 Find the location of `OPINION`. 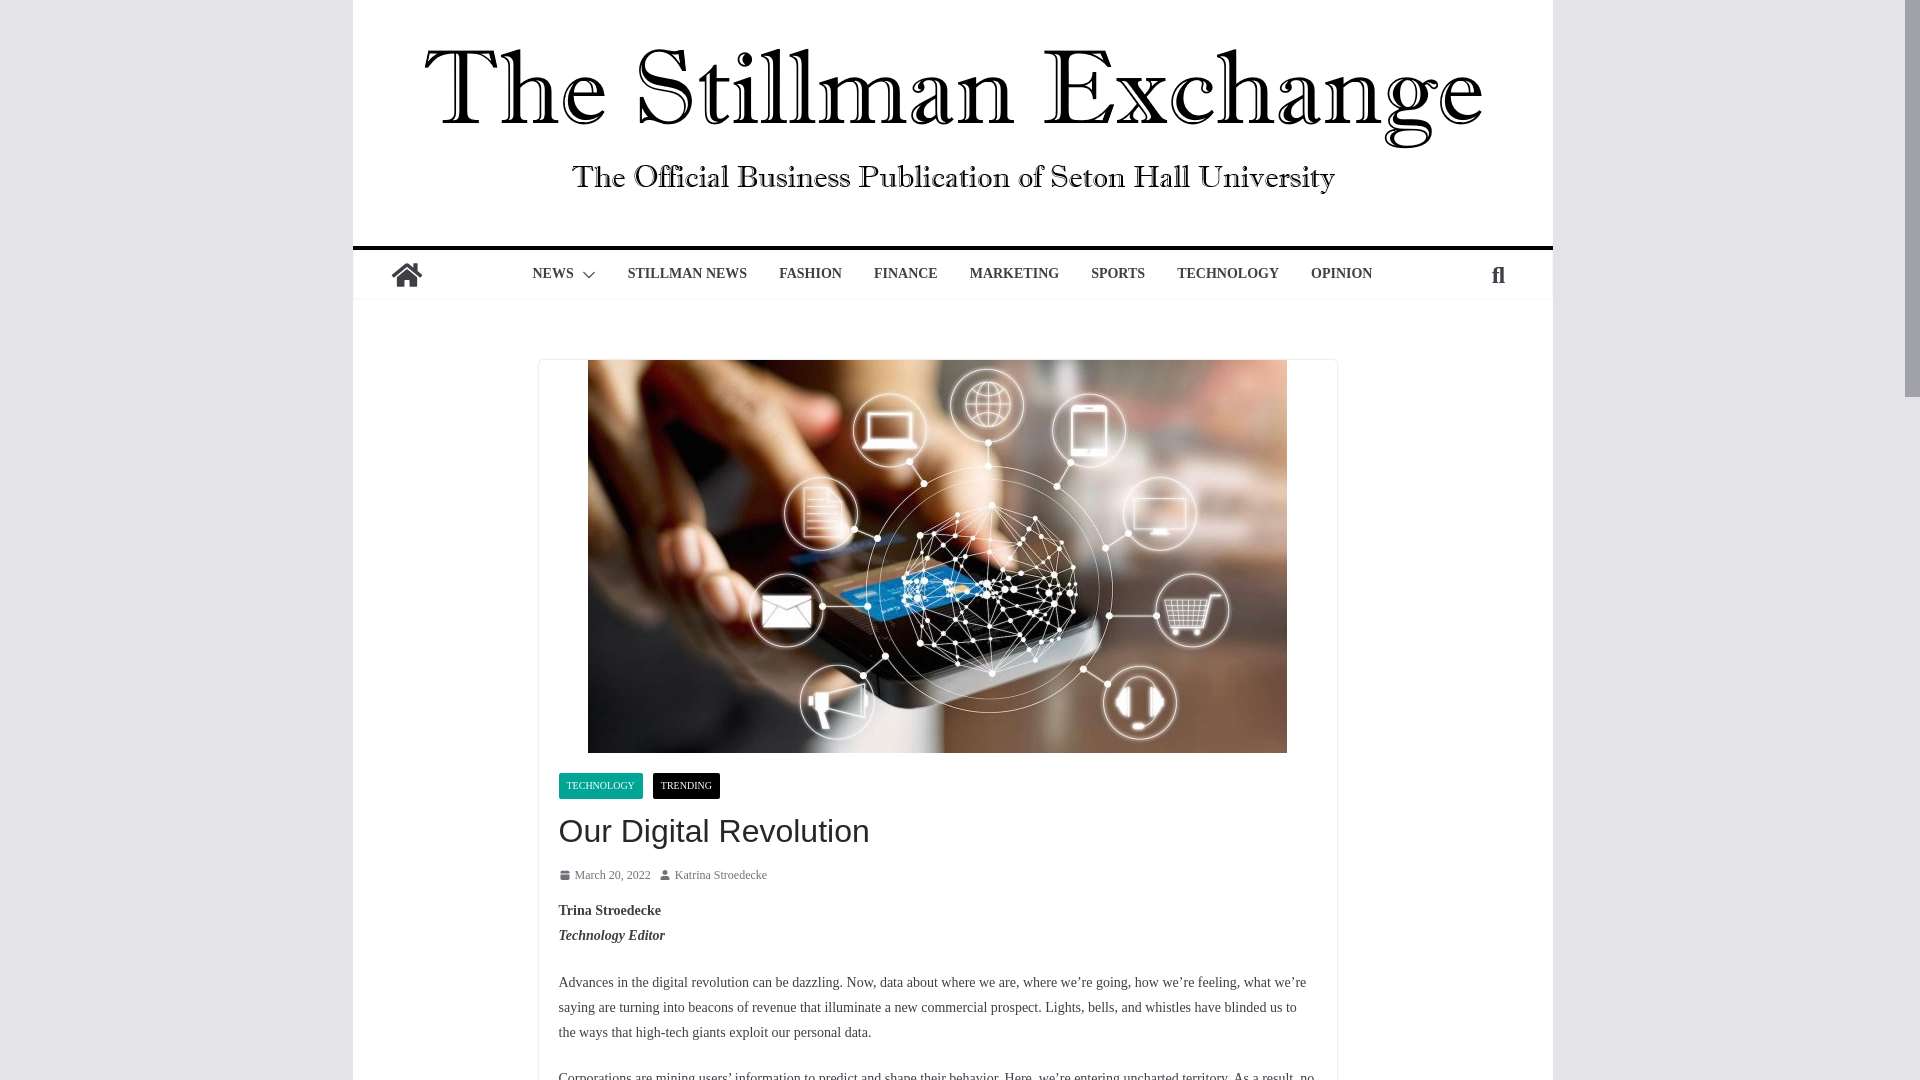

OPINION is located at coordinates (1342, 275).